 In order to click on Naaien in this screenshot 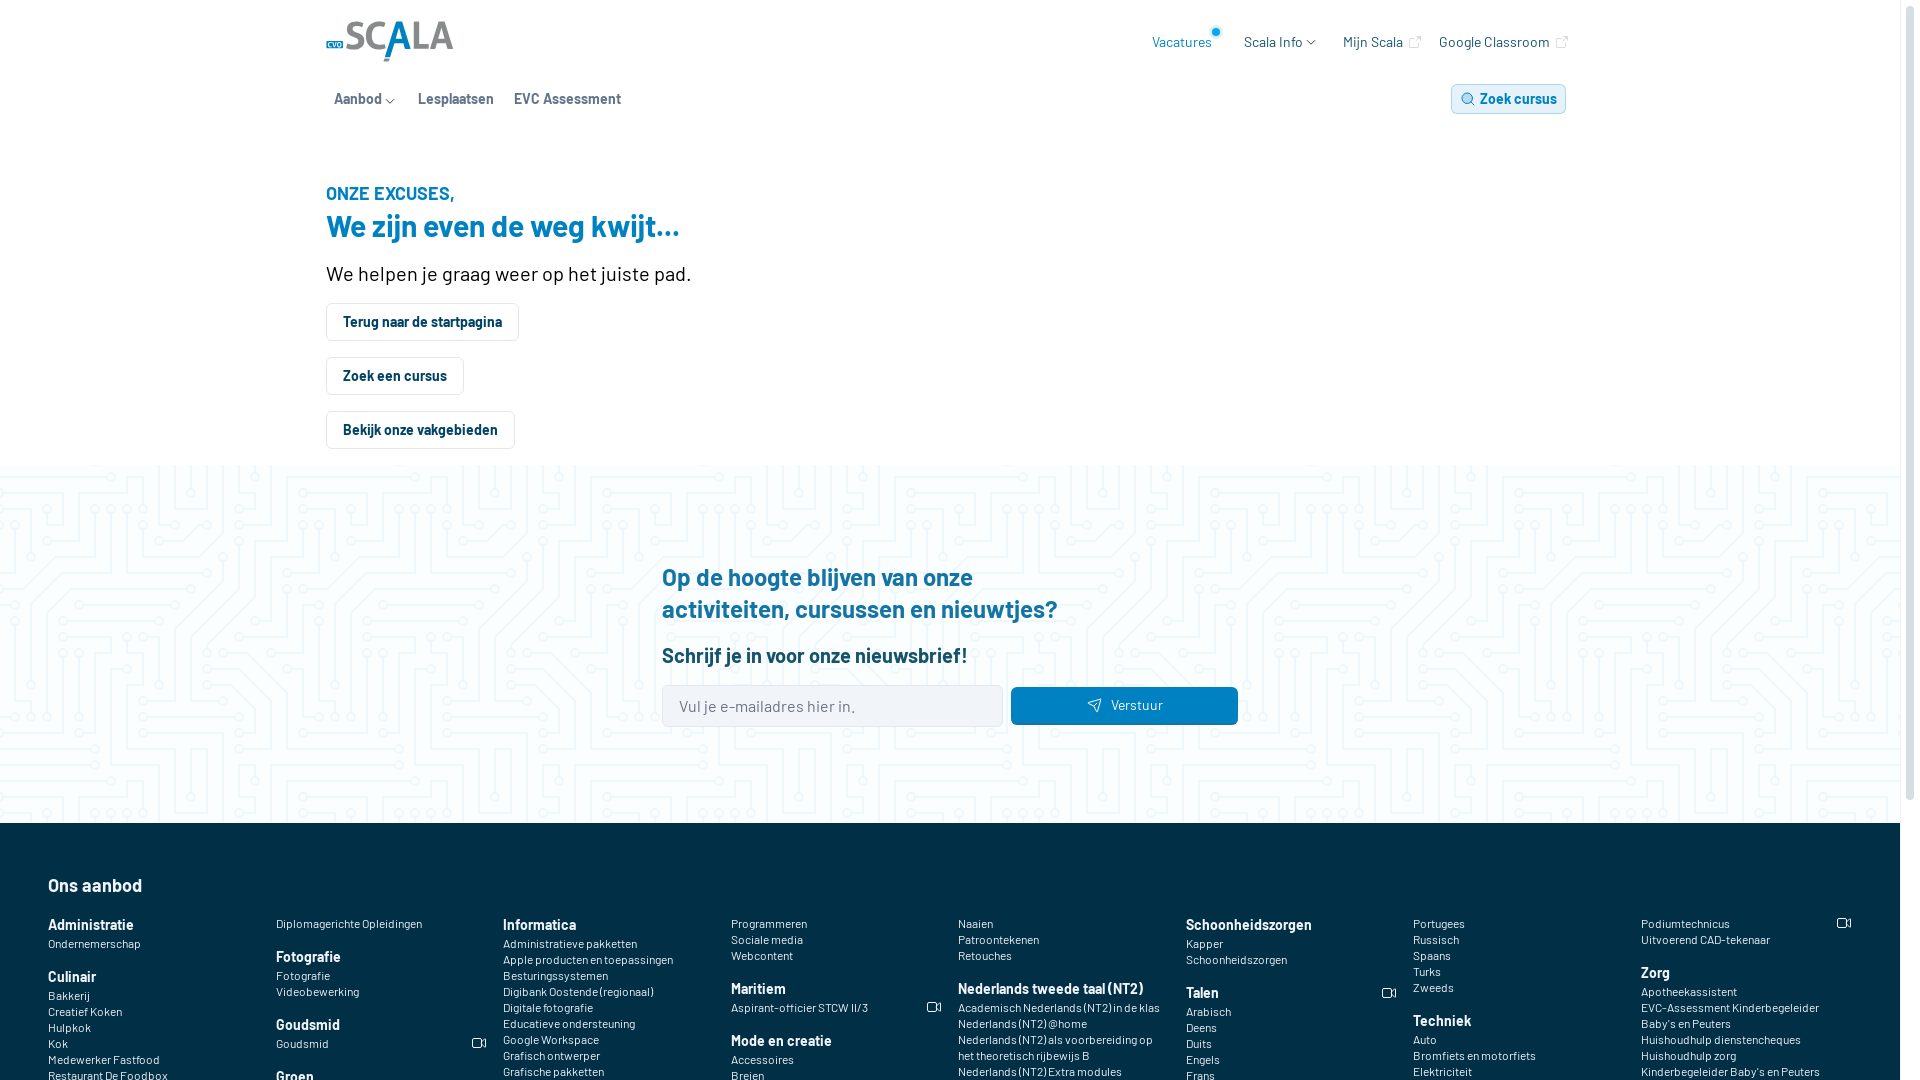, I will do `click(976, 923)`.